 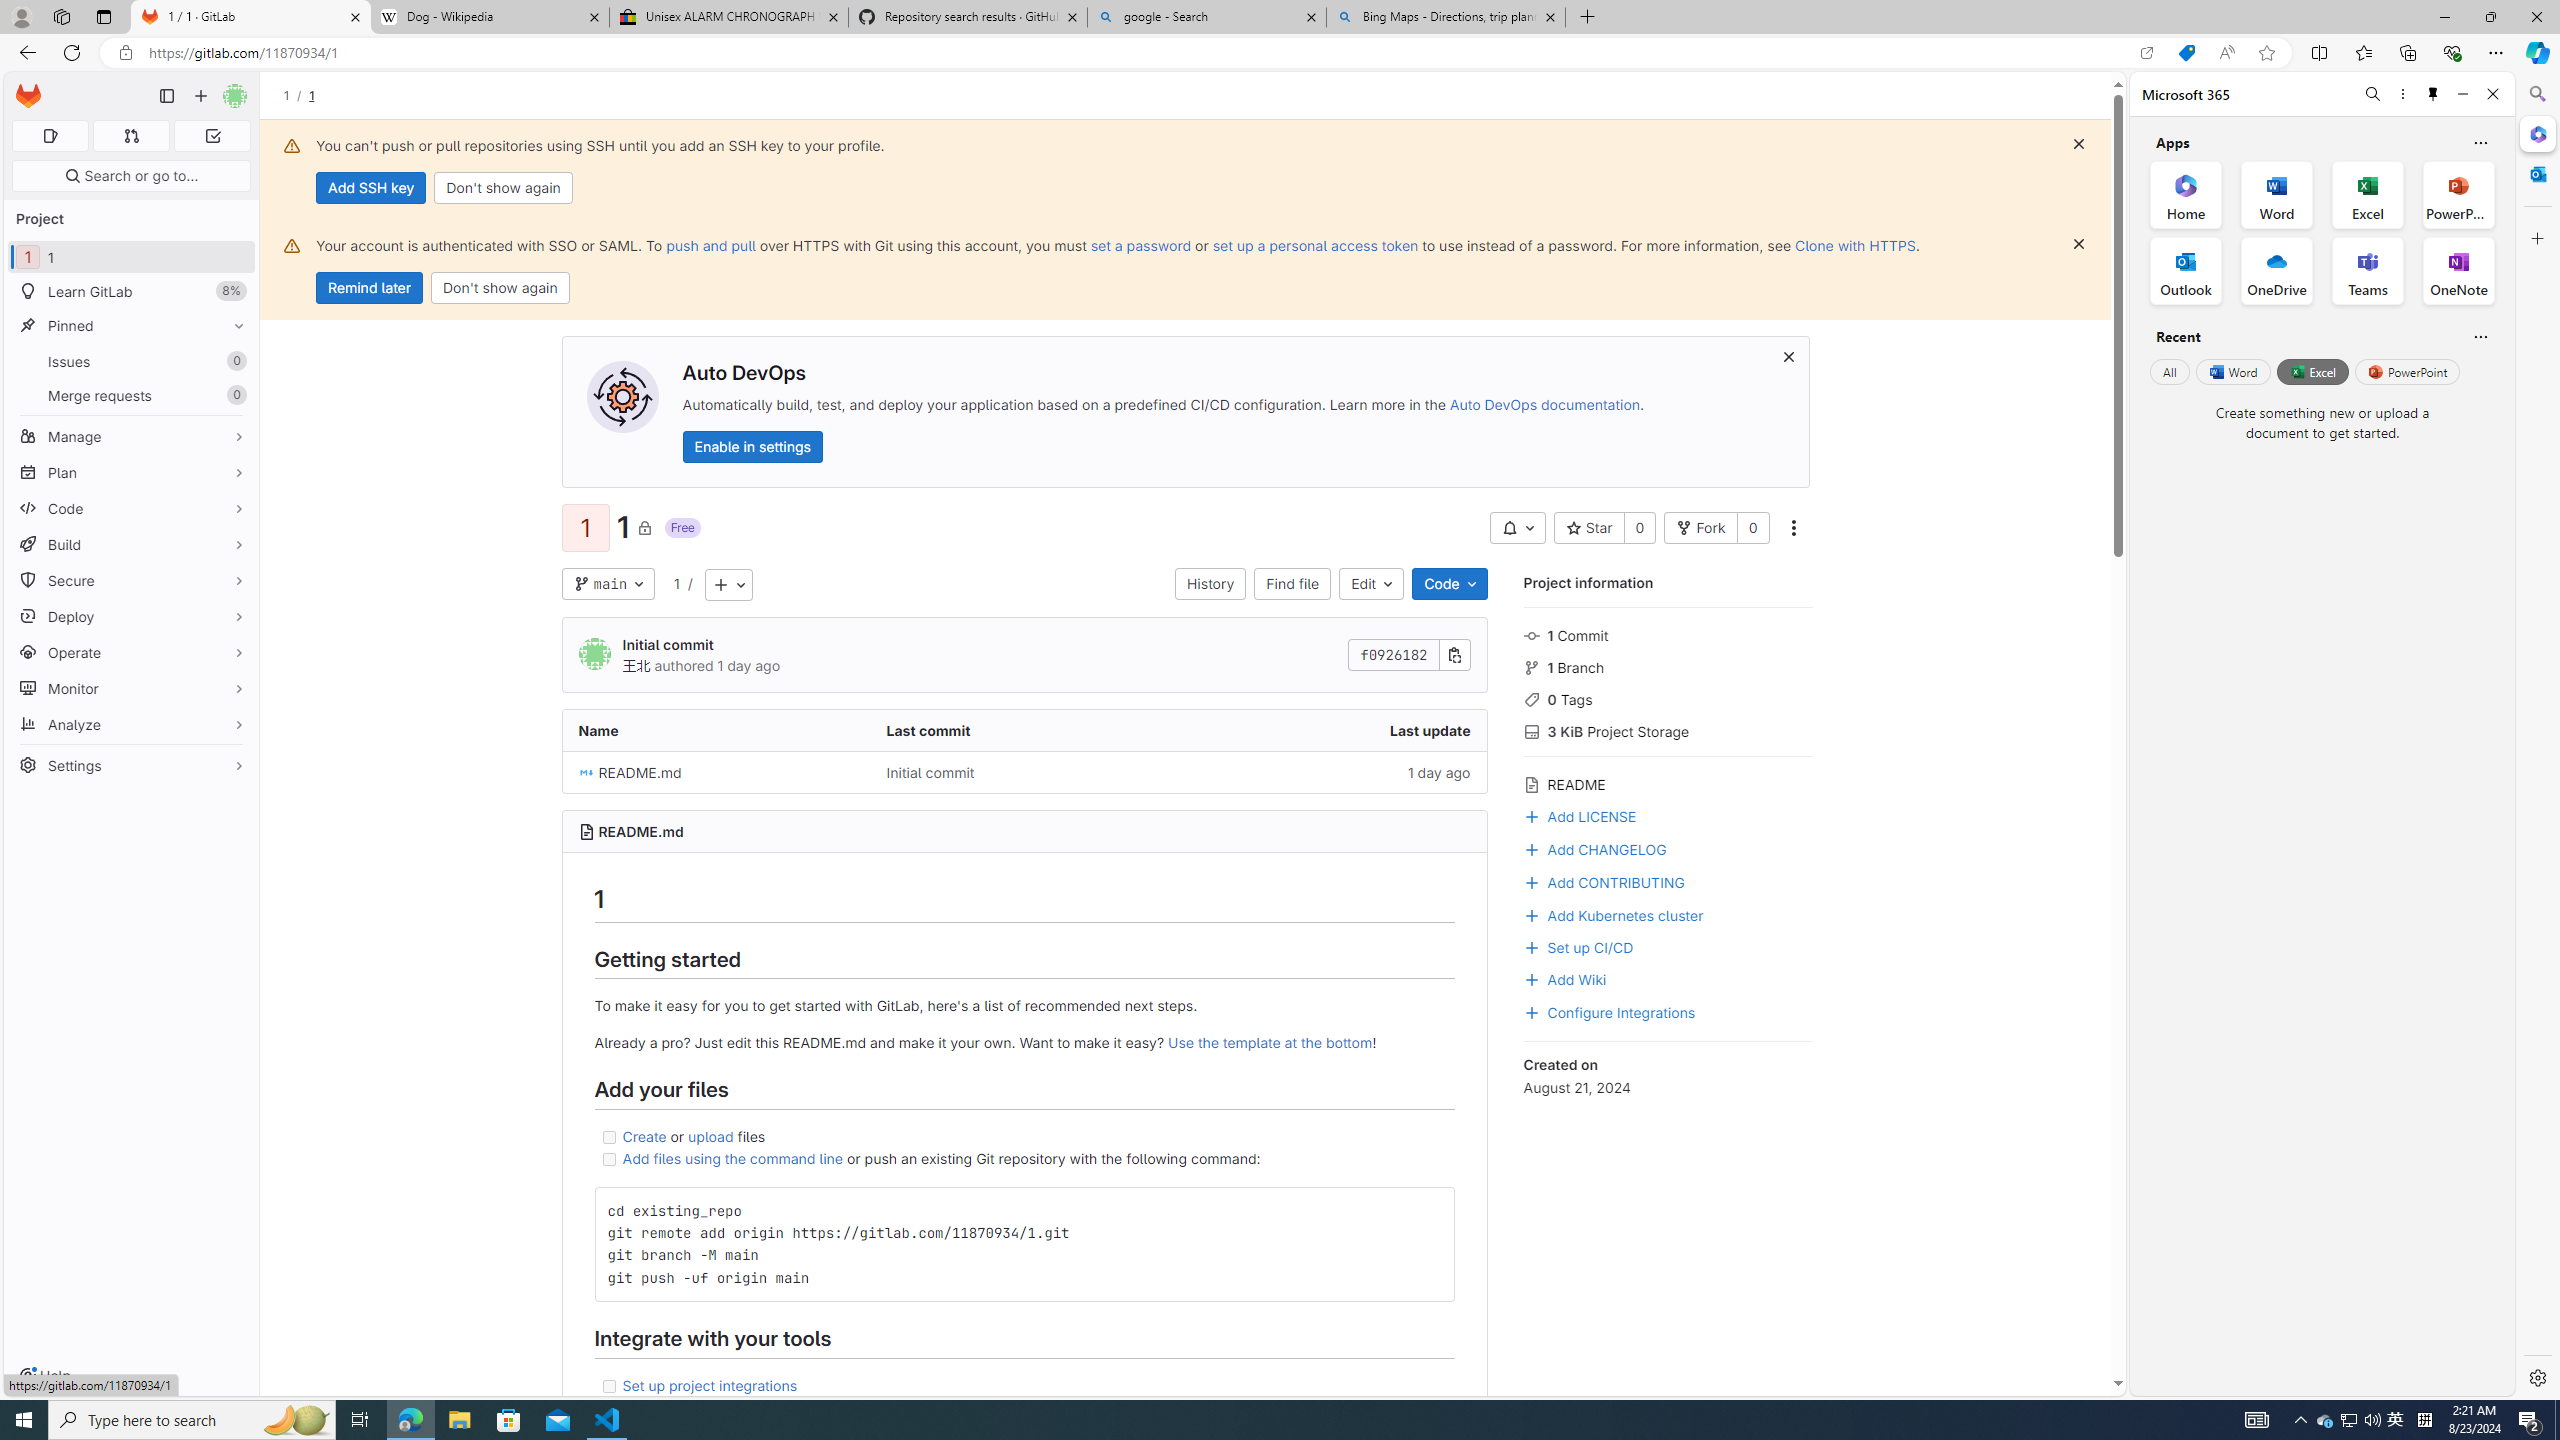 I want to click on Class: s16 gl-icon gl-button-icon , so click(x=1788, y=356).